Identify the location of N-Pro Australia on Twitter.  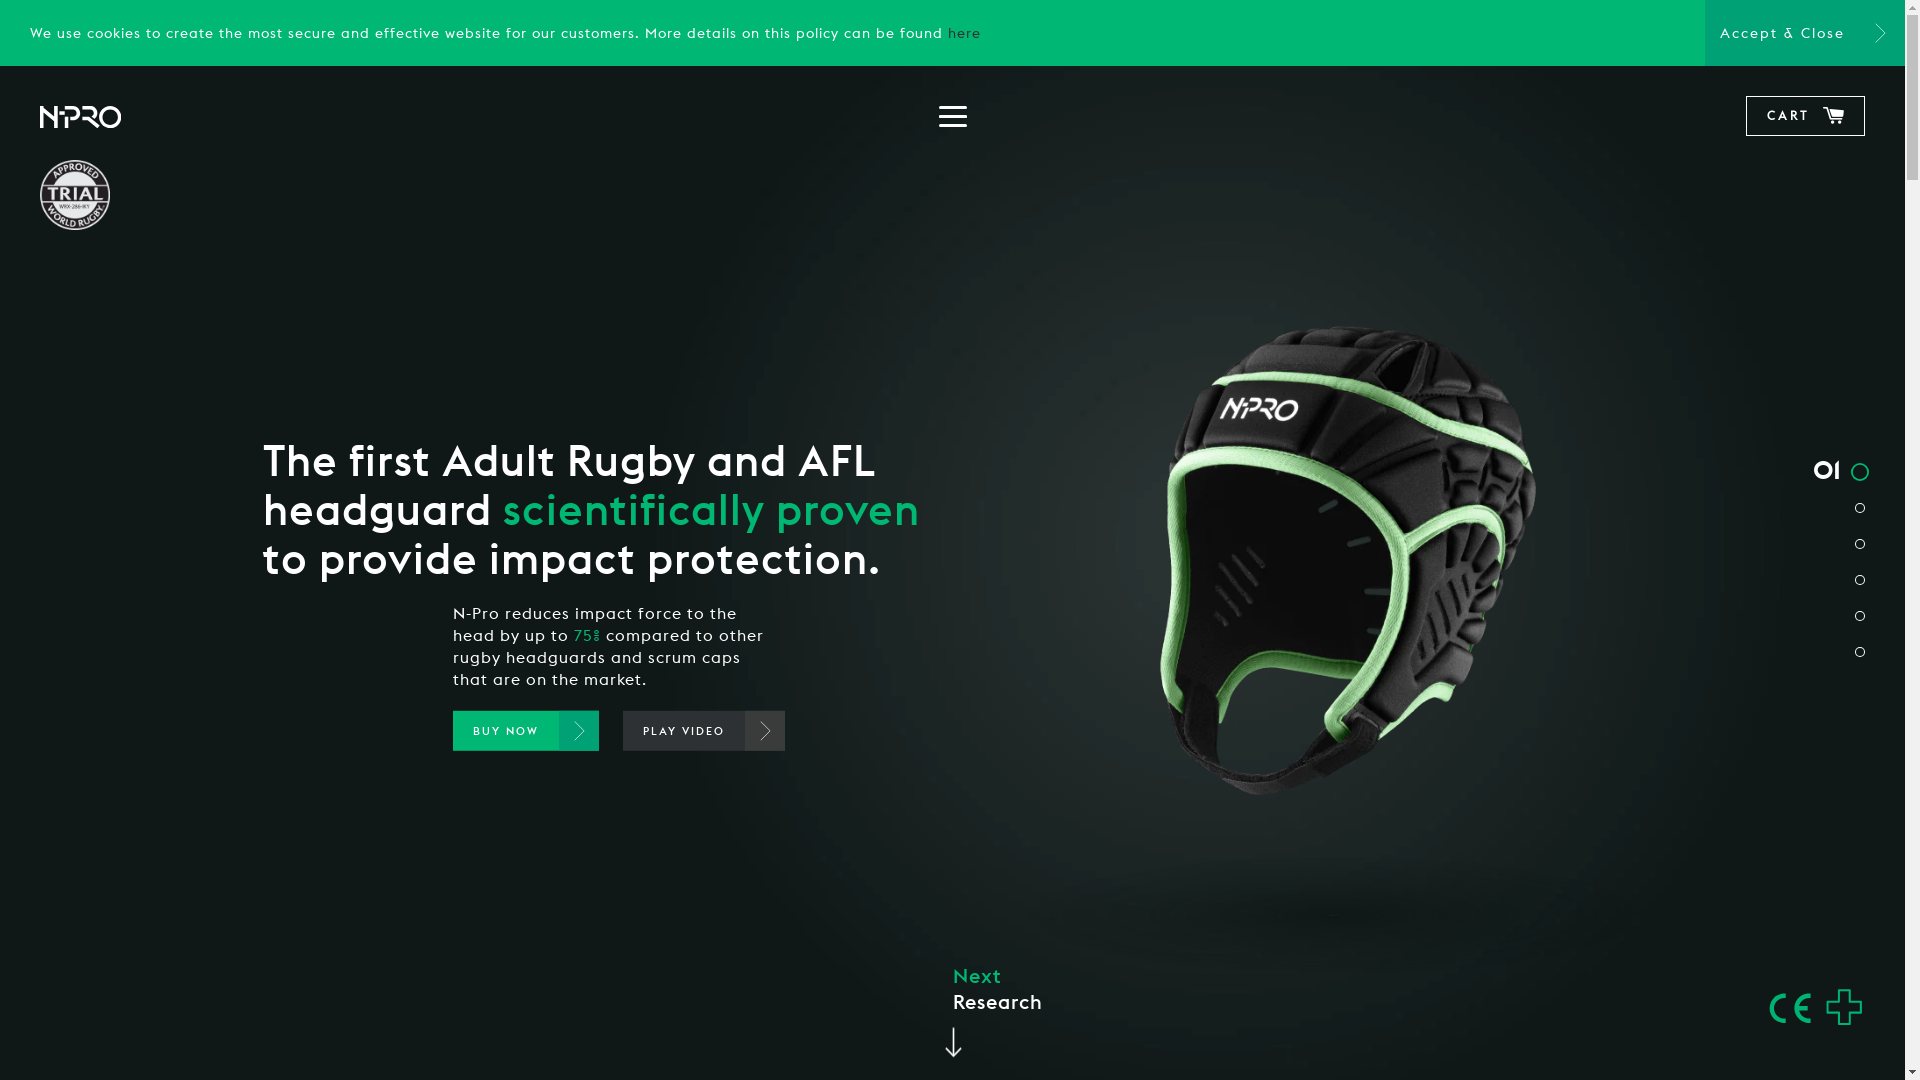
(1608, 829).